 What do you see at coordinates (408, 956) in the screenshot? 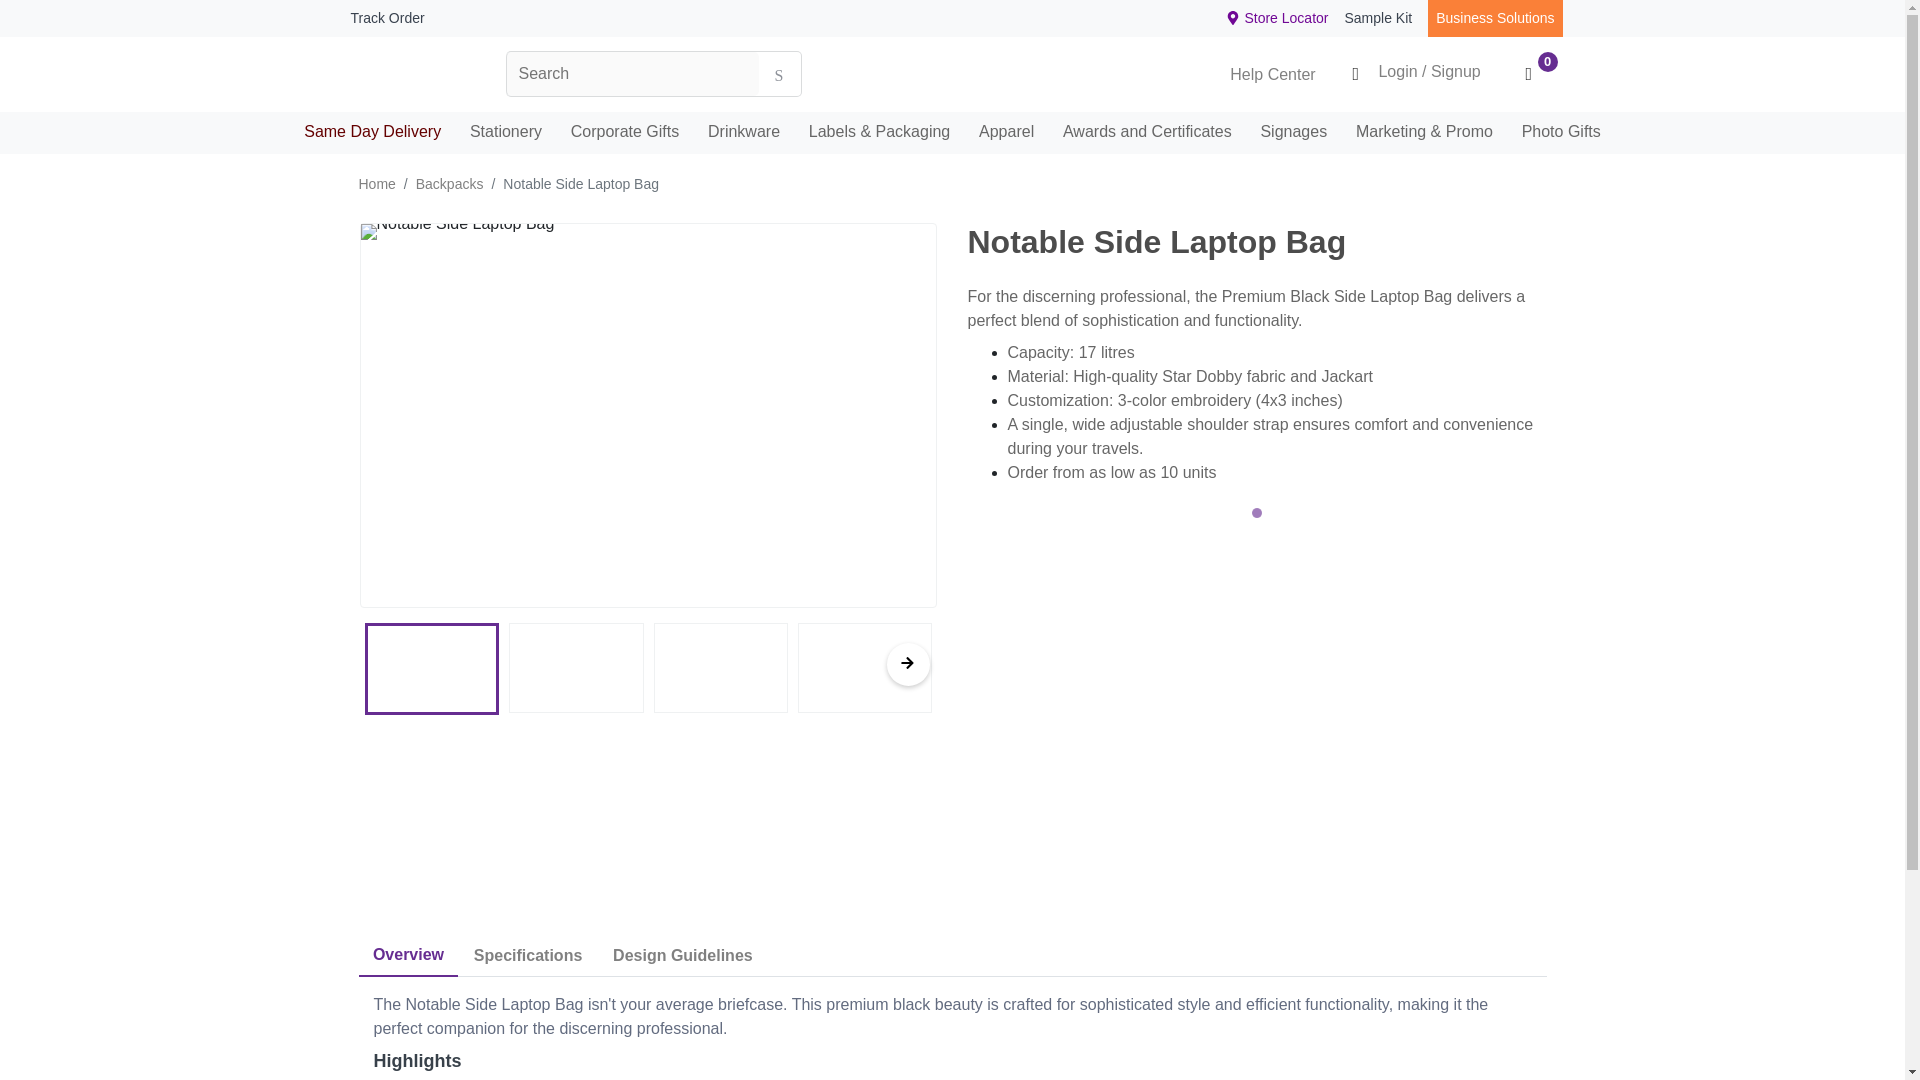
I see `Overview` at bounding box center [408, 956].